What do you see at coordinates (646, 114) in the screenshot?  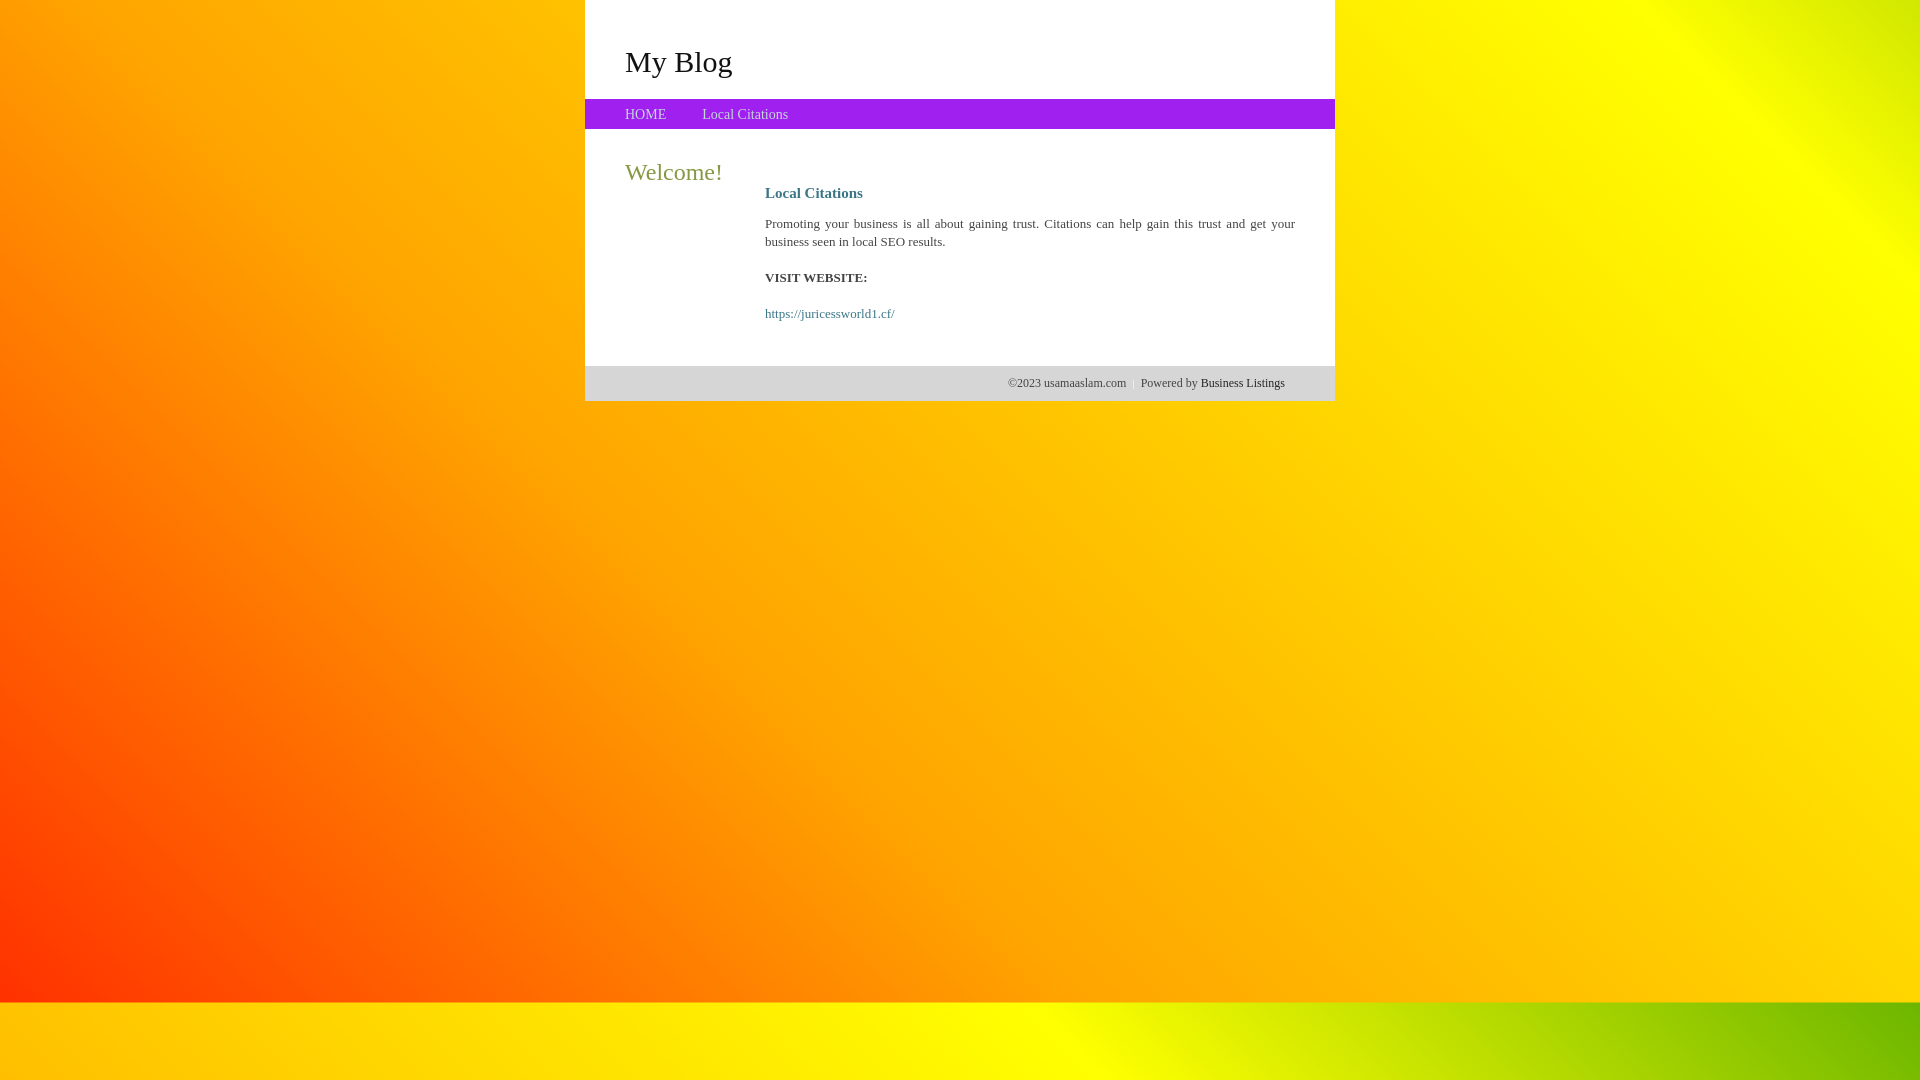 I see `HOME` at bounding box center [646, 114].